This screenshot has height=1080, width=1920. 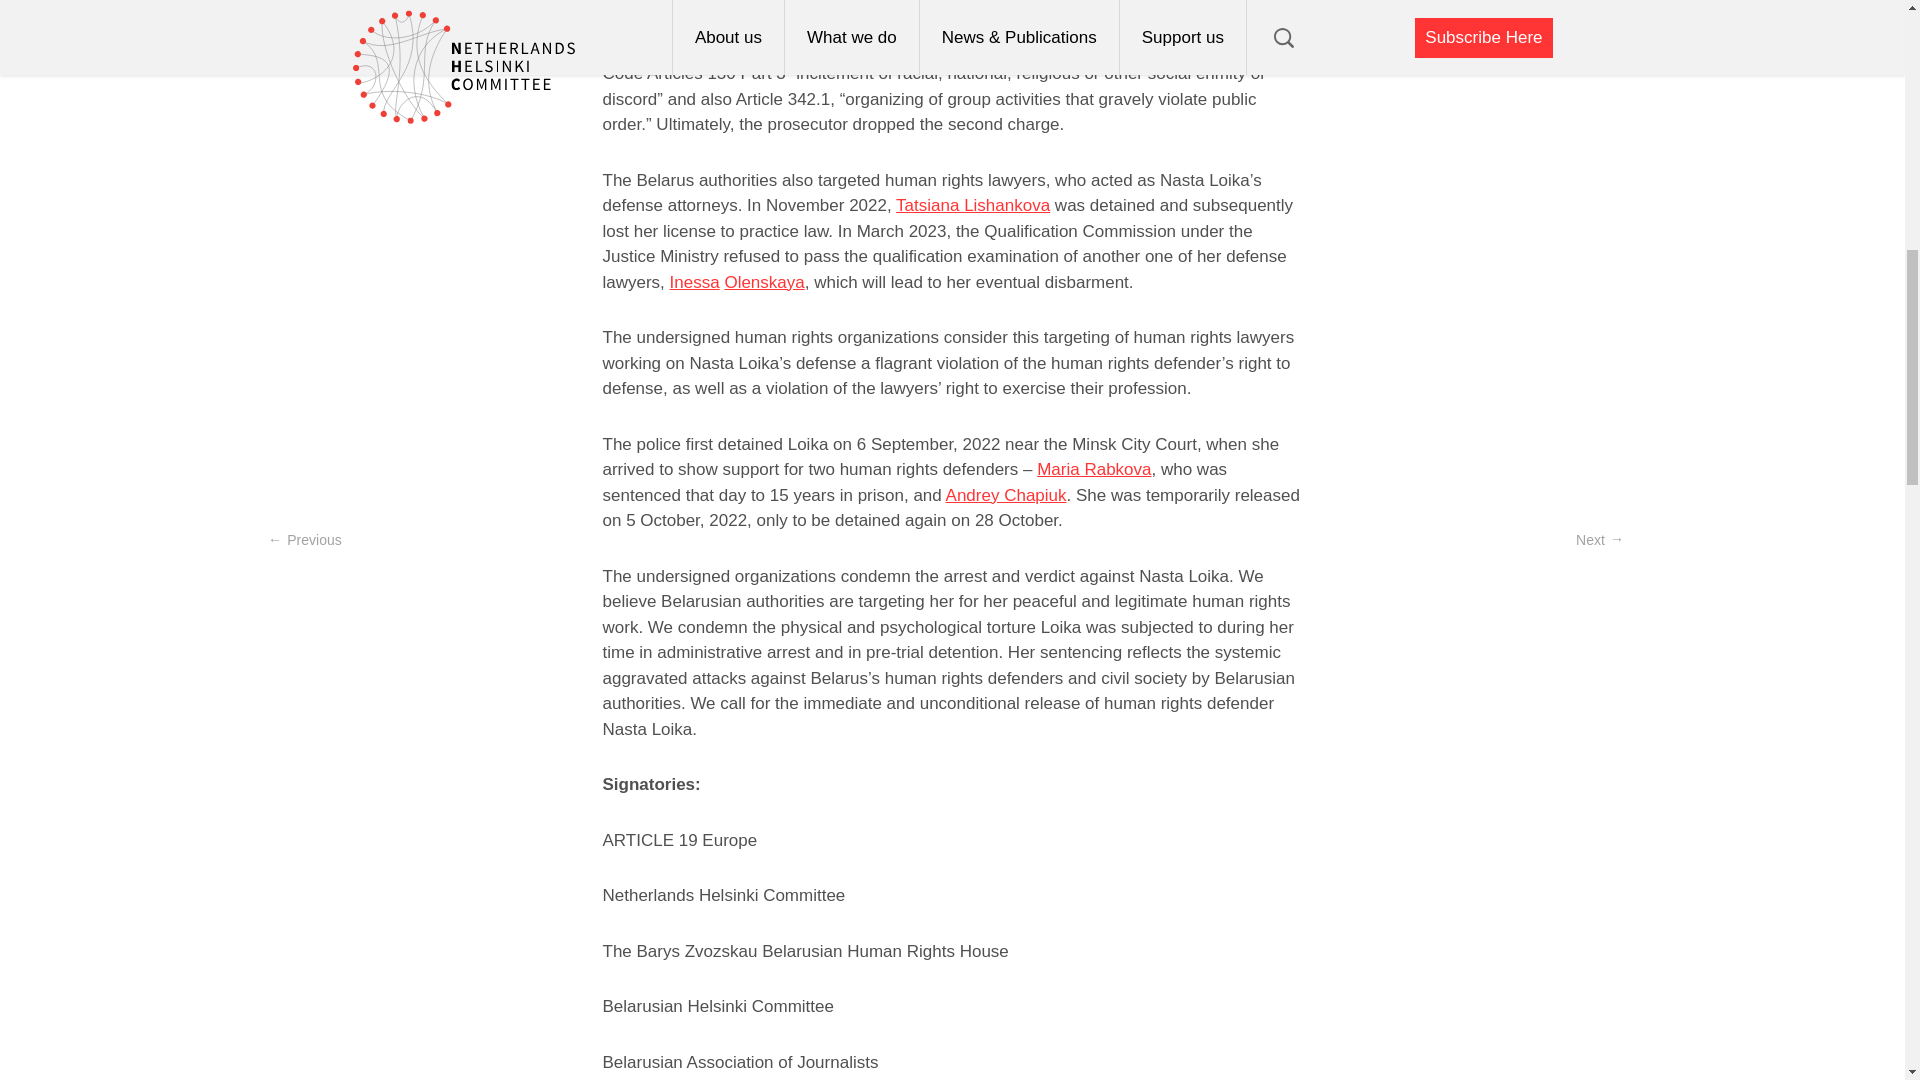 I want to click on Olenskaya, so click(x=764, y=281).